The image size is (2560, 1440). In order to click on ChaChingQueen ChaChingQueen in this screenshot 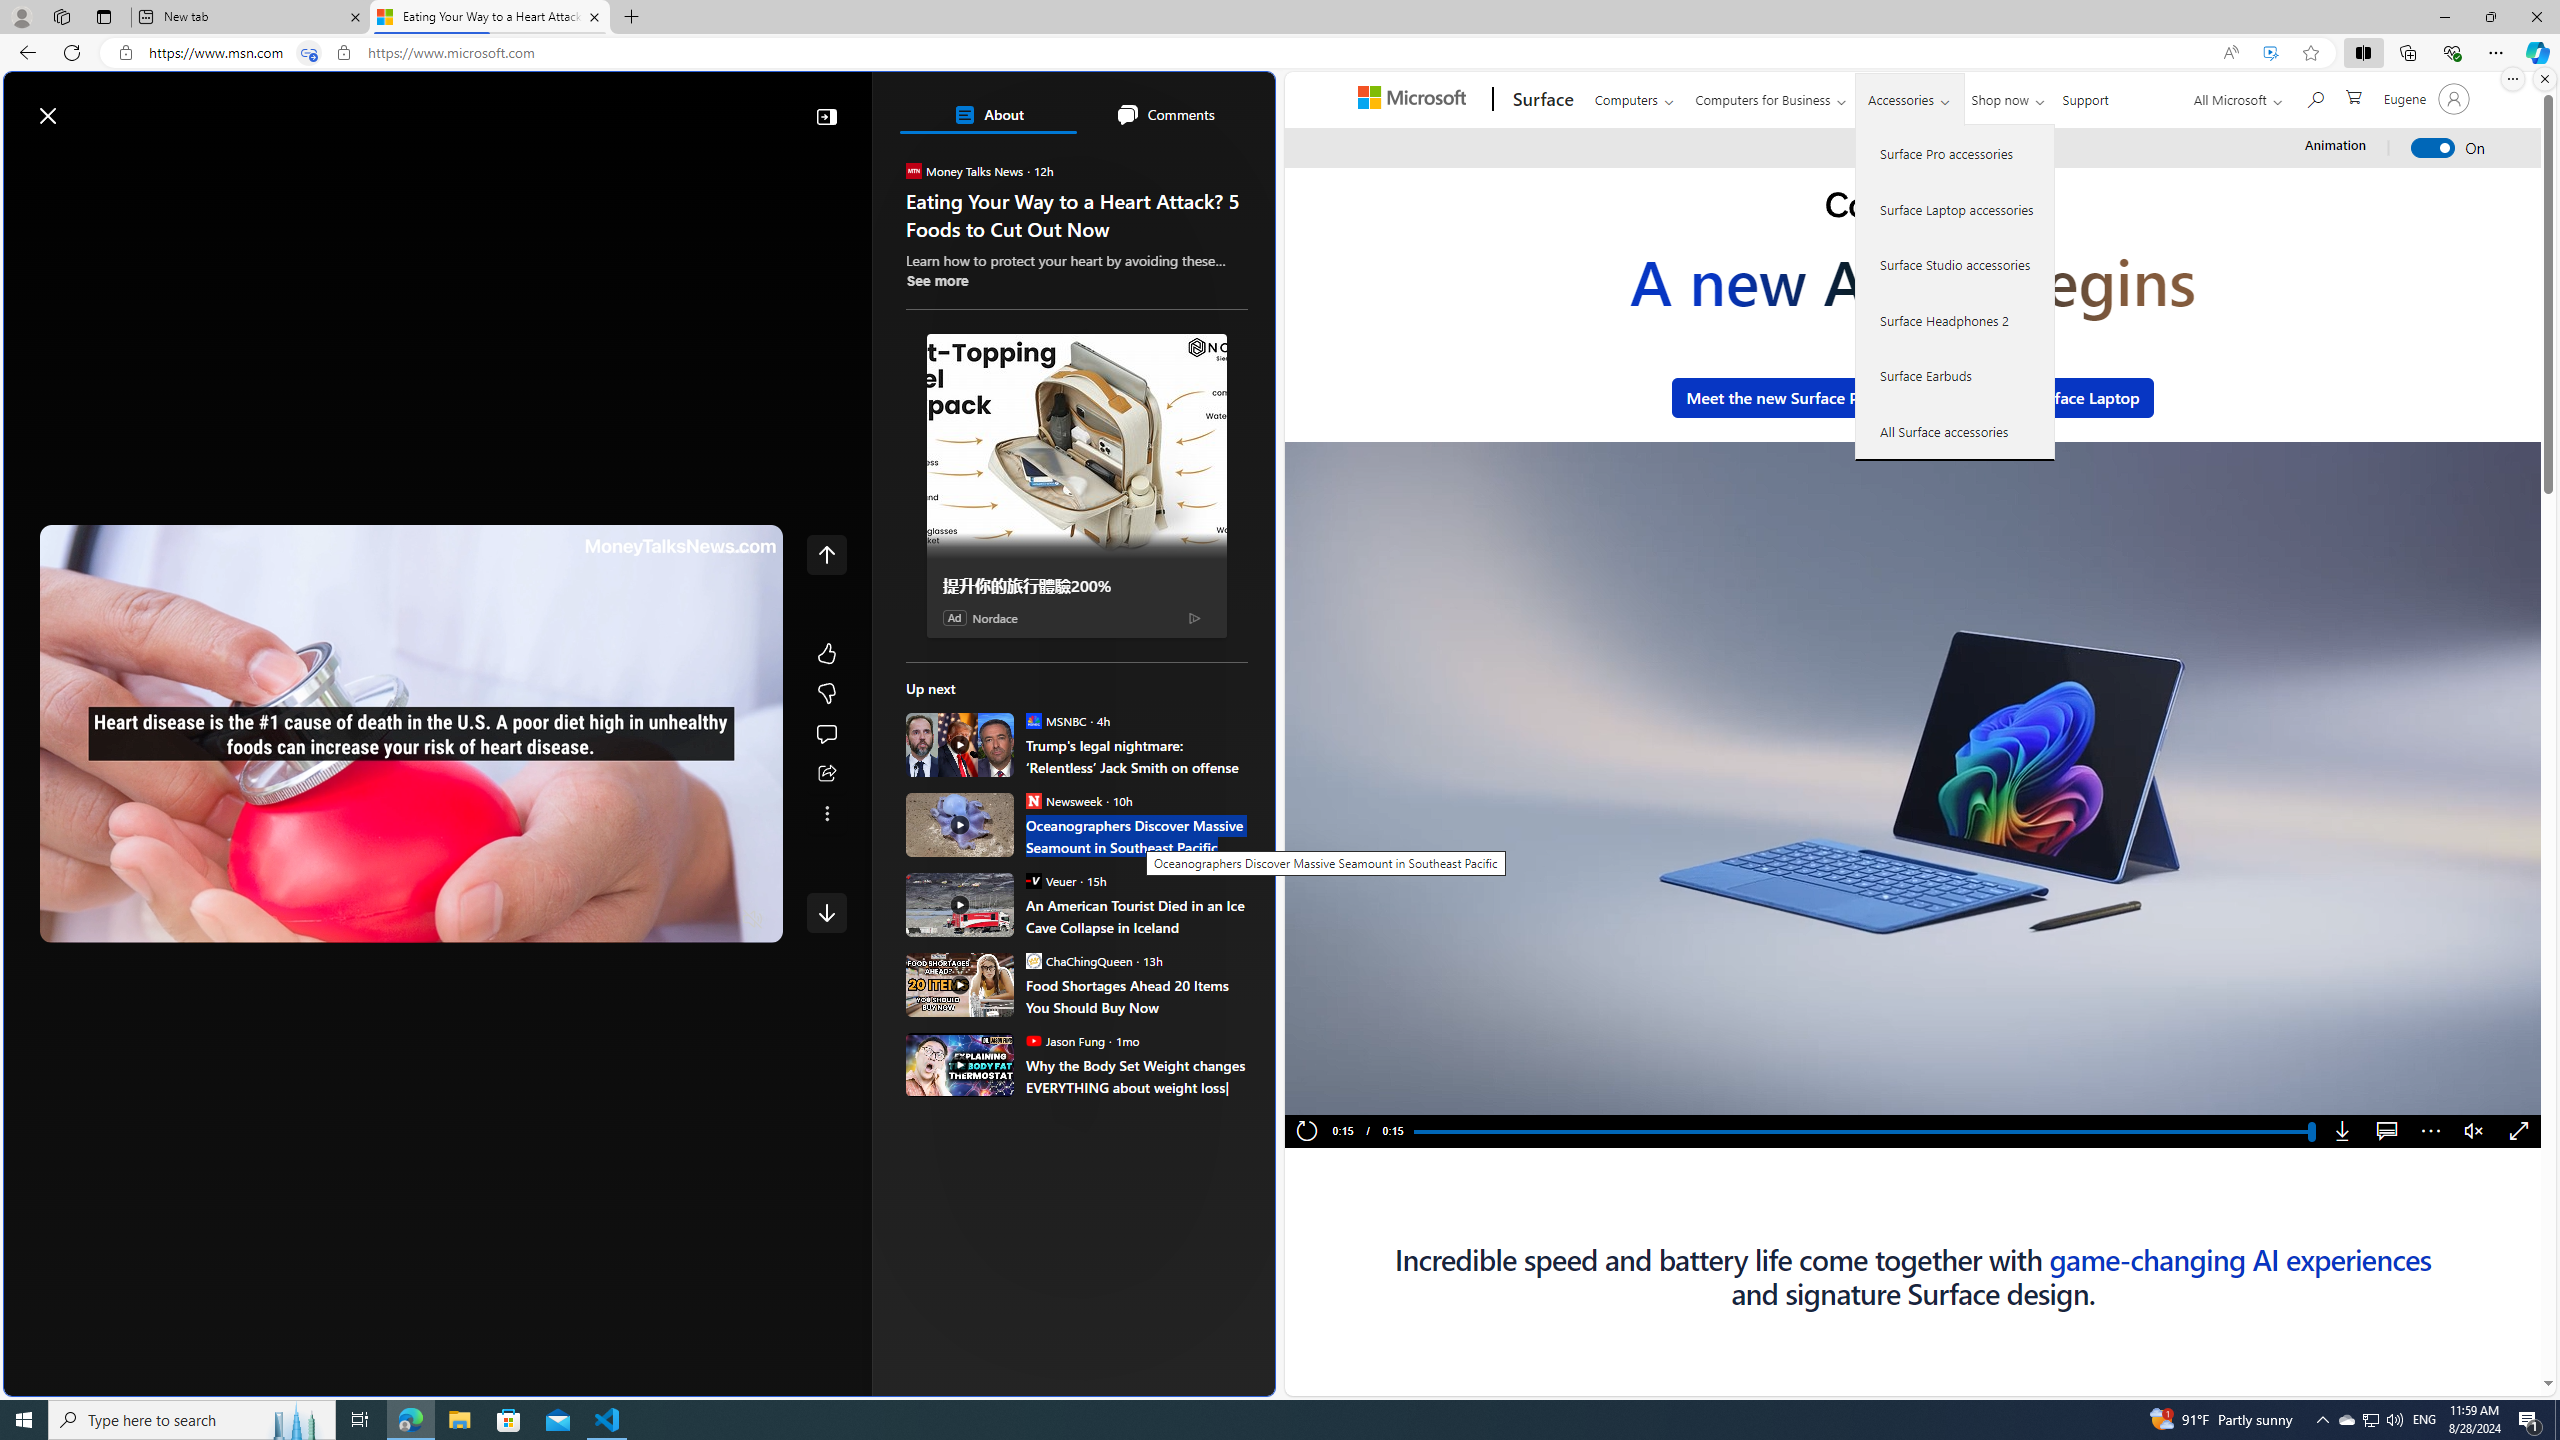, I will do `click(1079, 960)`.